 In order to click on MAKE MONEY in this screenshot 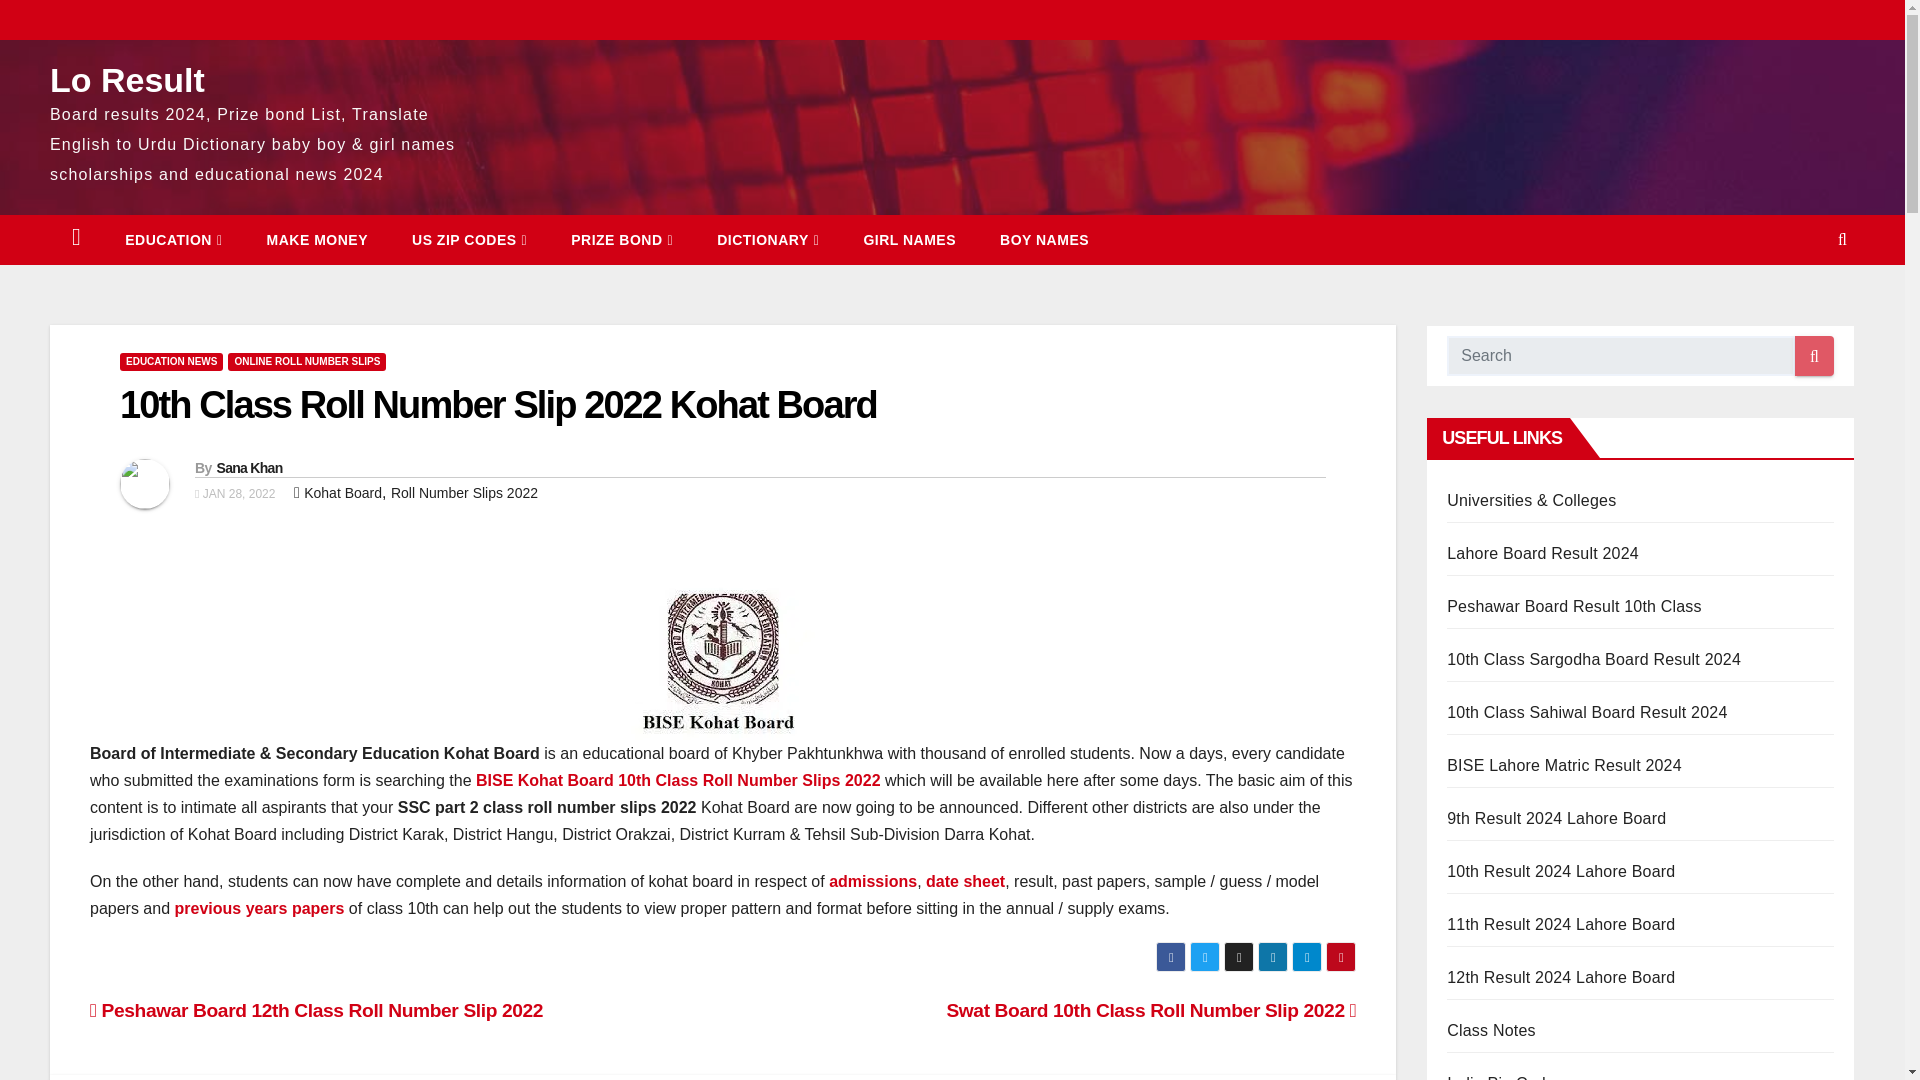, I will do `click(317, 239)`.